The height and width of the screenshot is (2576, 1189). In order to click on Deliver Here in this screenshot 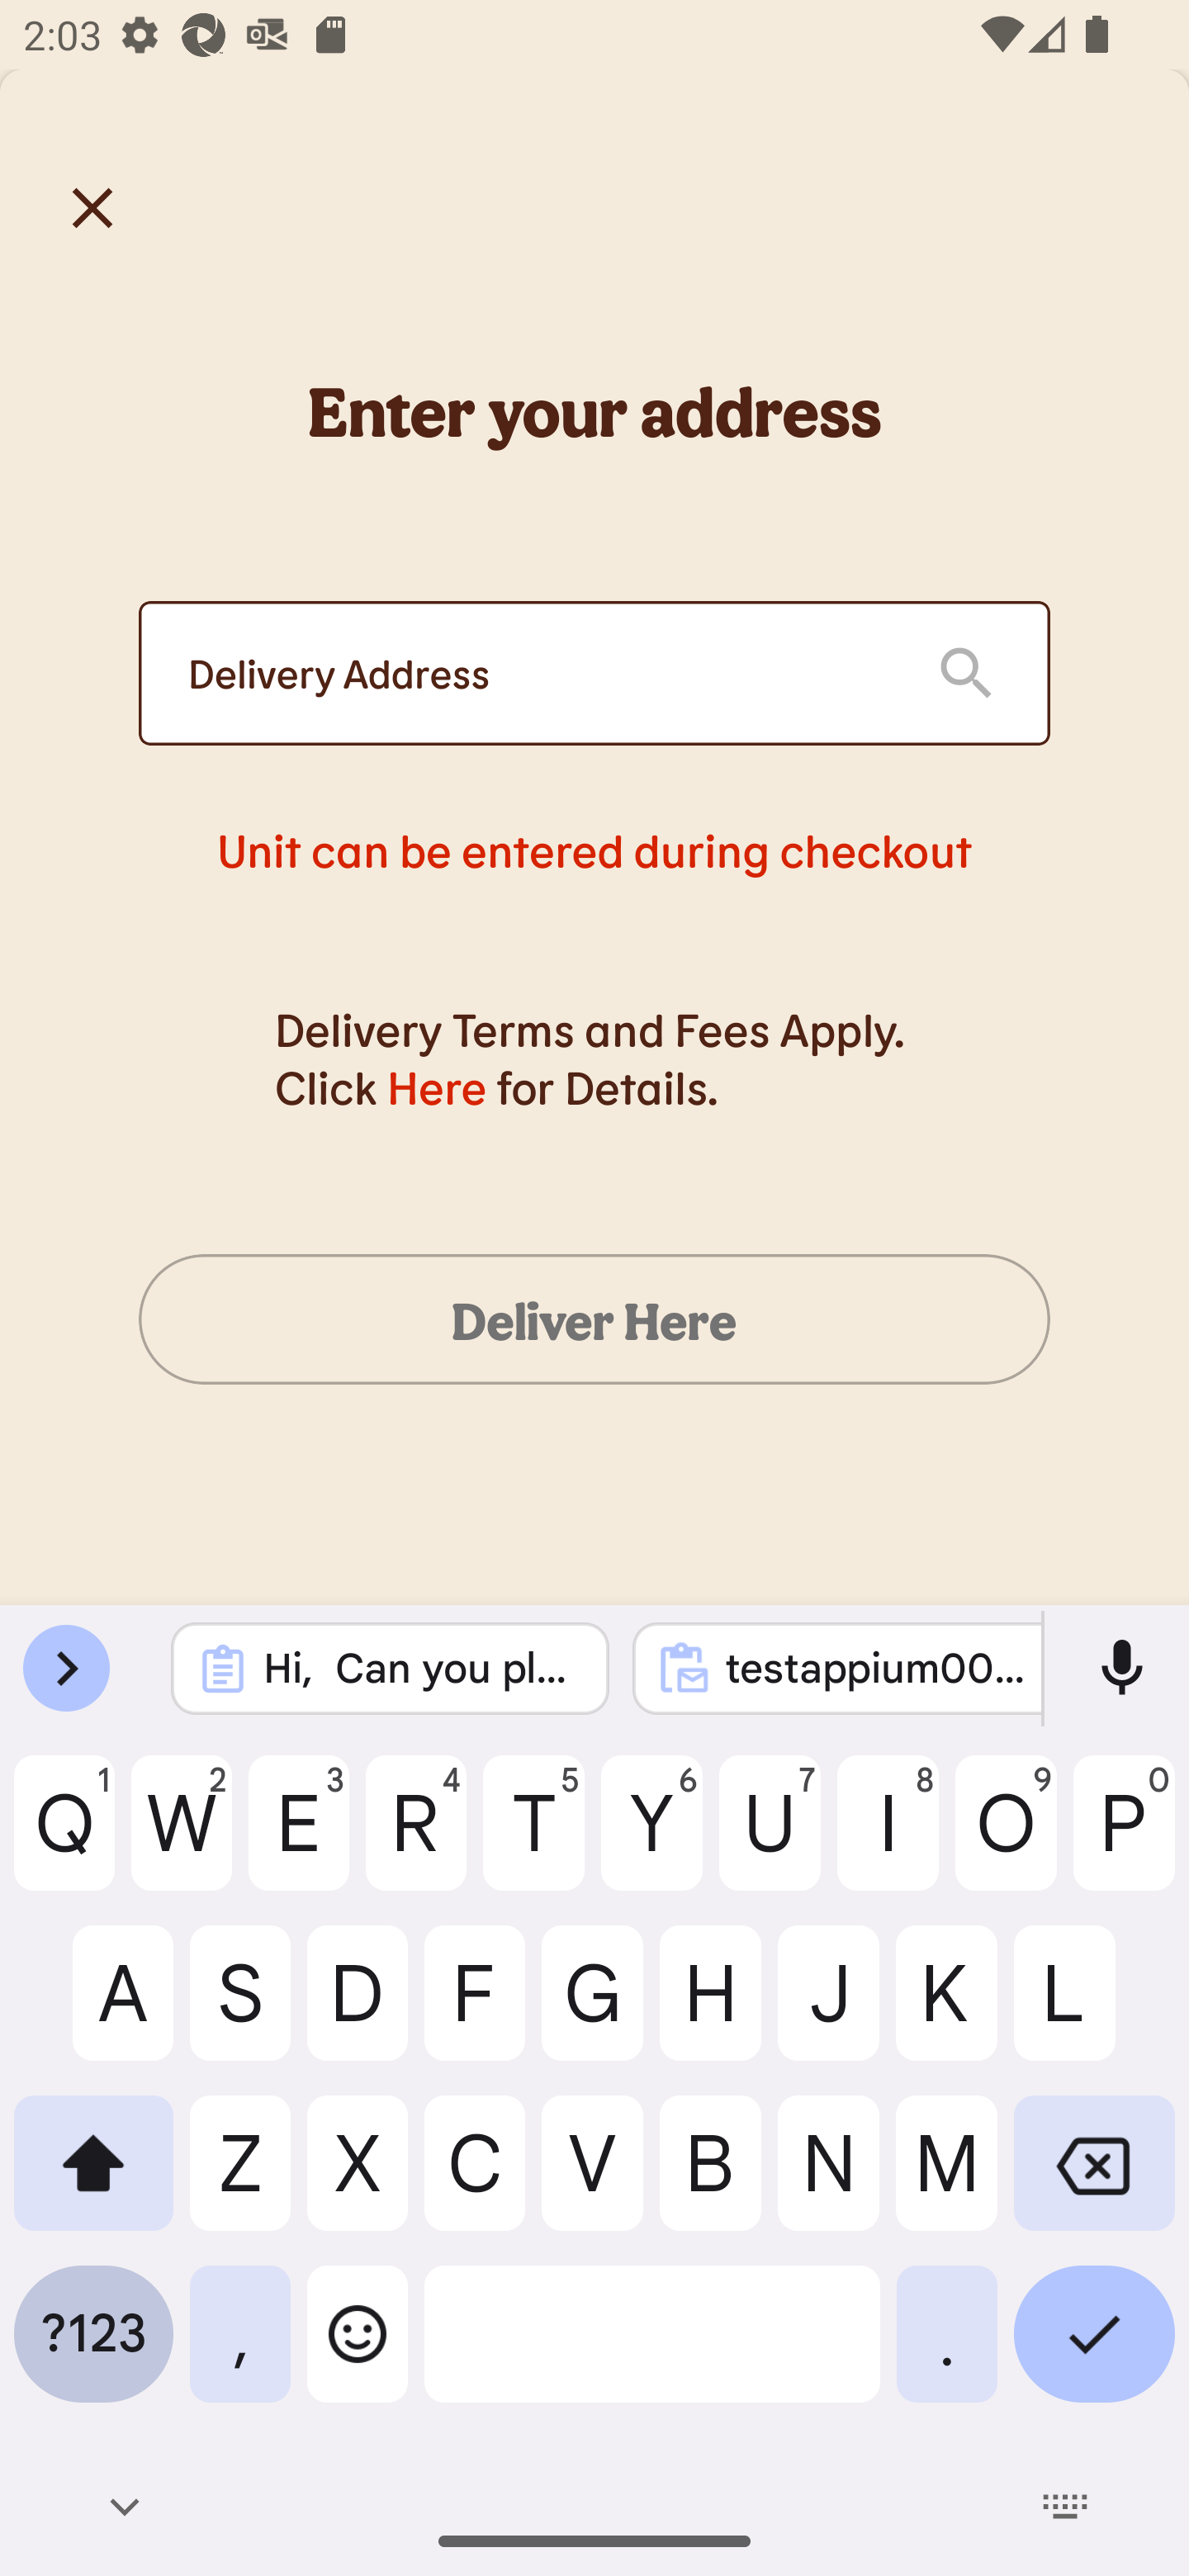, I will do `click(594, 1319)`.